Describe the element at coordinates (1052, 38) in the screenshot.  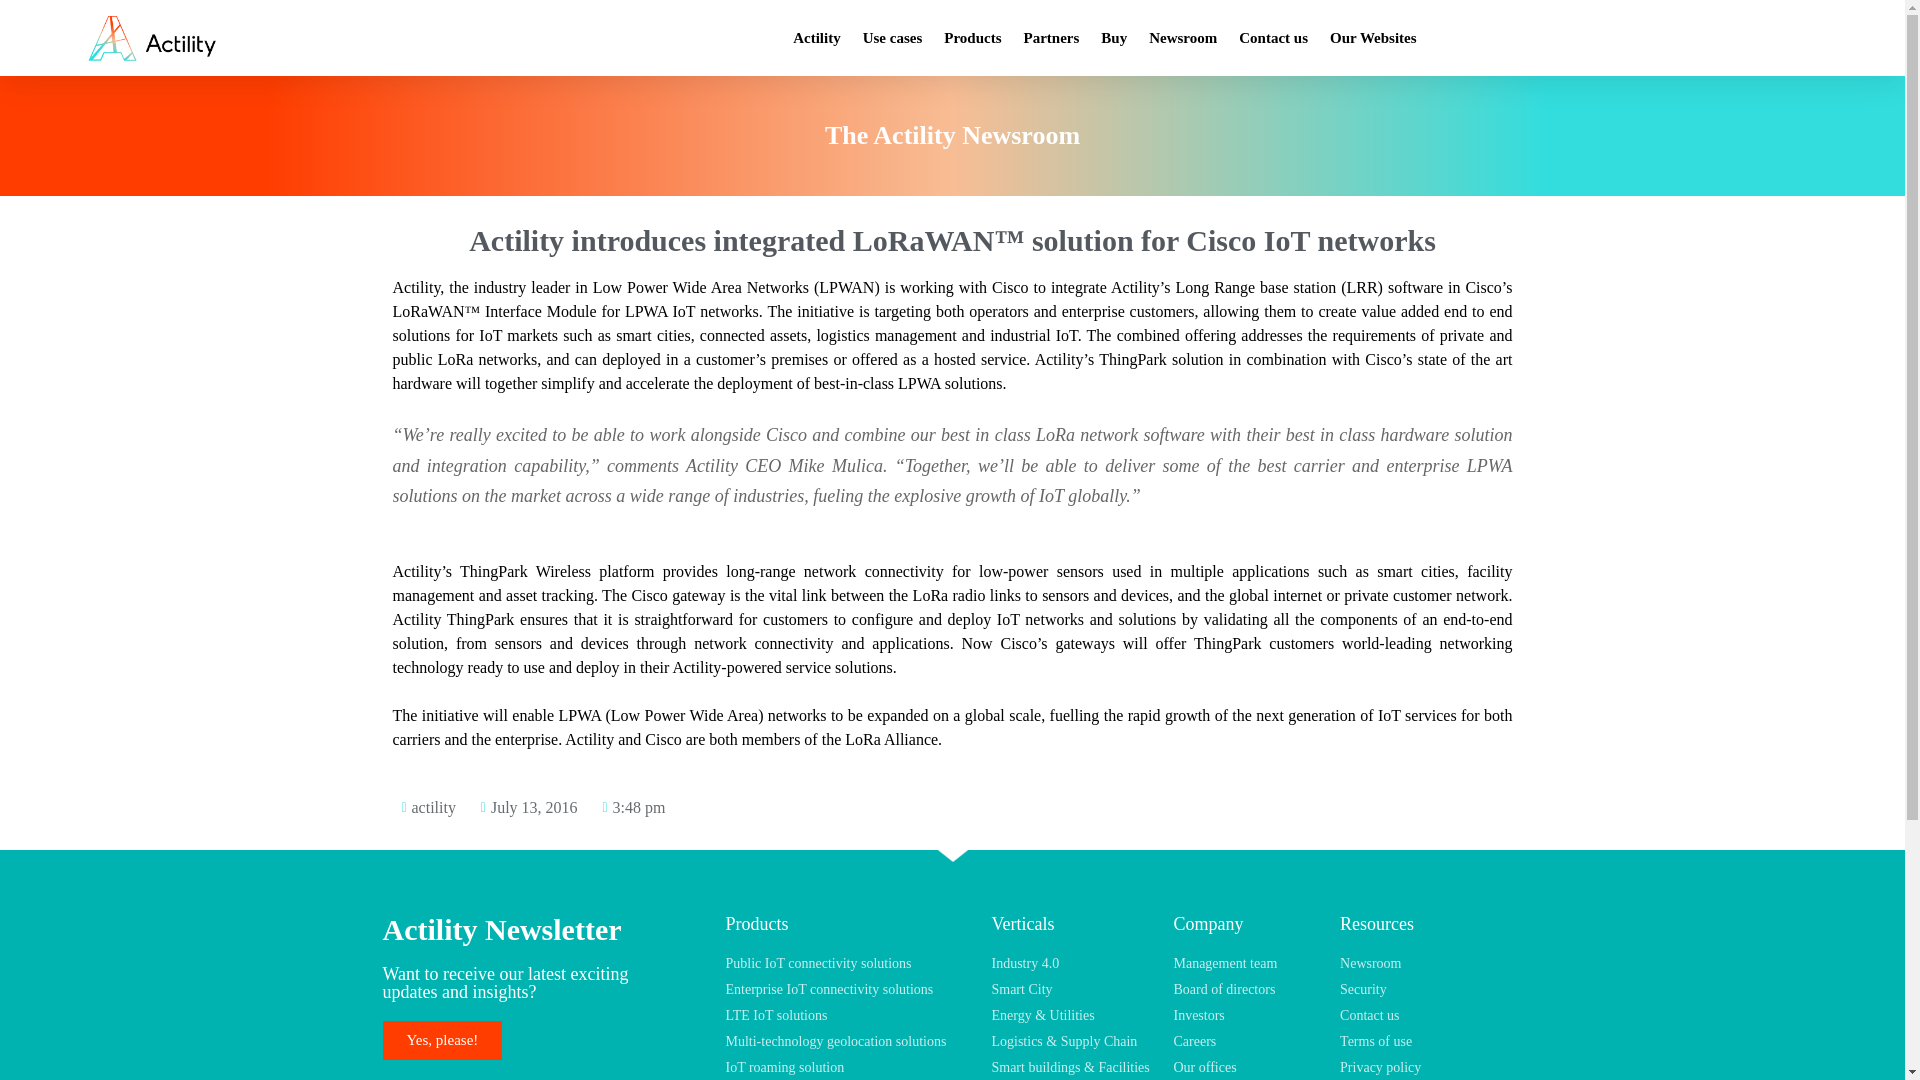
I see `Partners` at that location.